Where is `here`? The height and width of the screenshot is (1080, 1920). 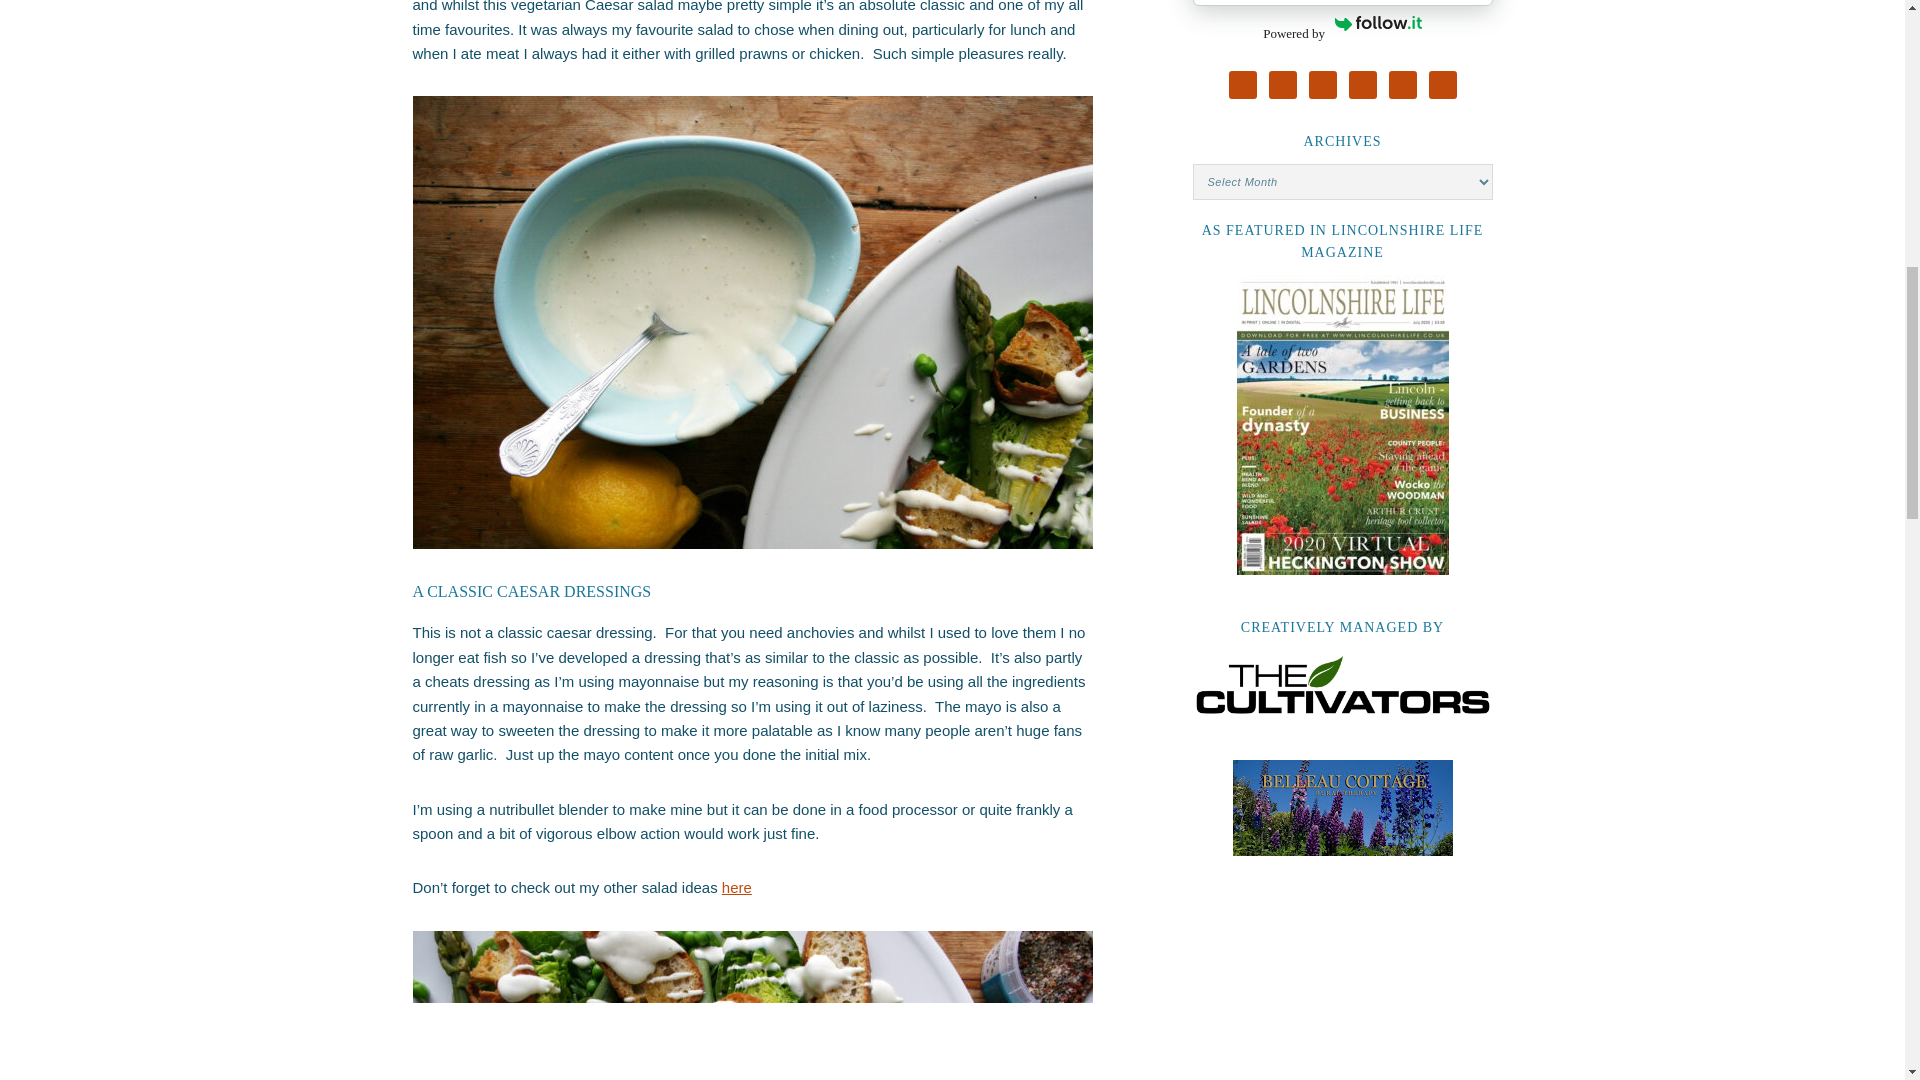
here is located at coordinates (736, 888).